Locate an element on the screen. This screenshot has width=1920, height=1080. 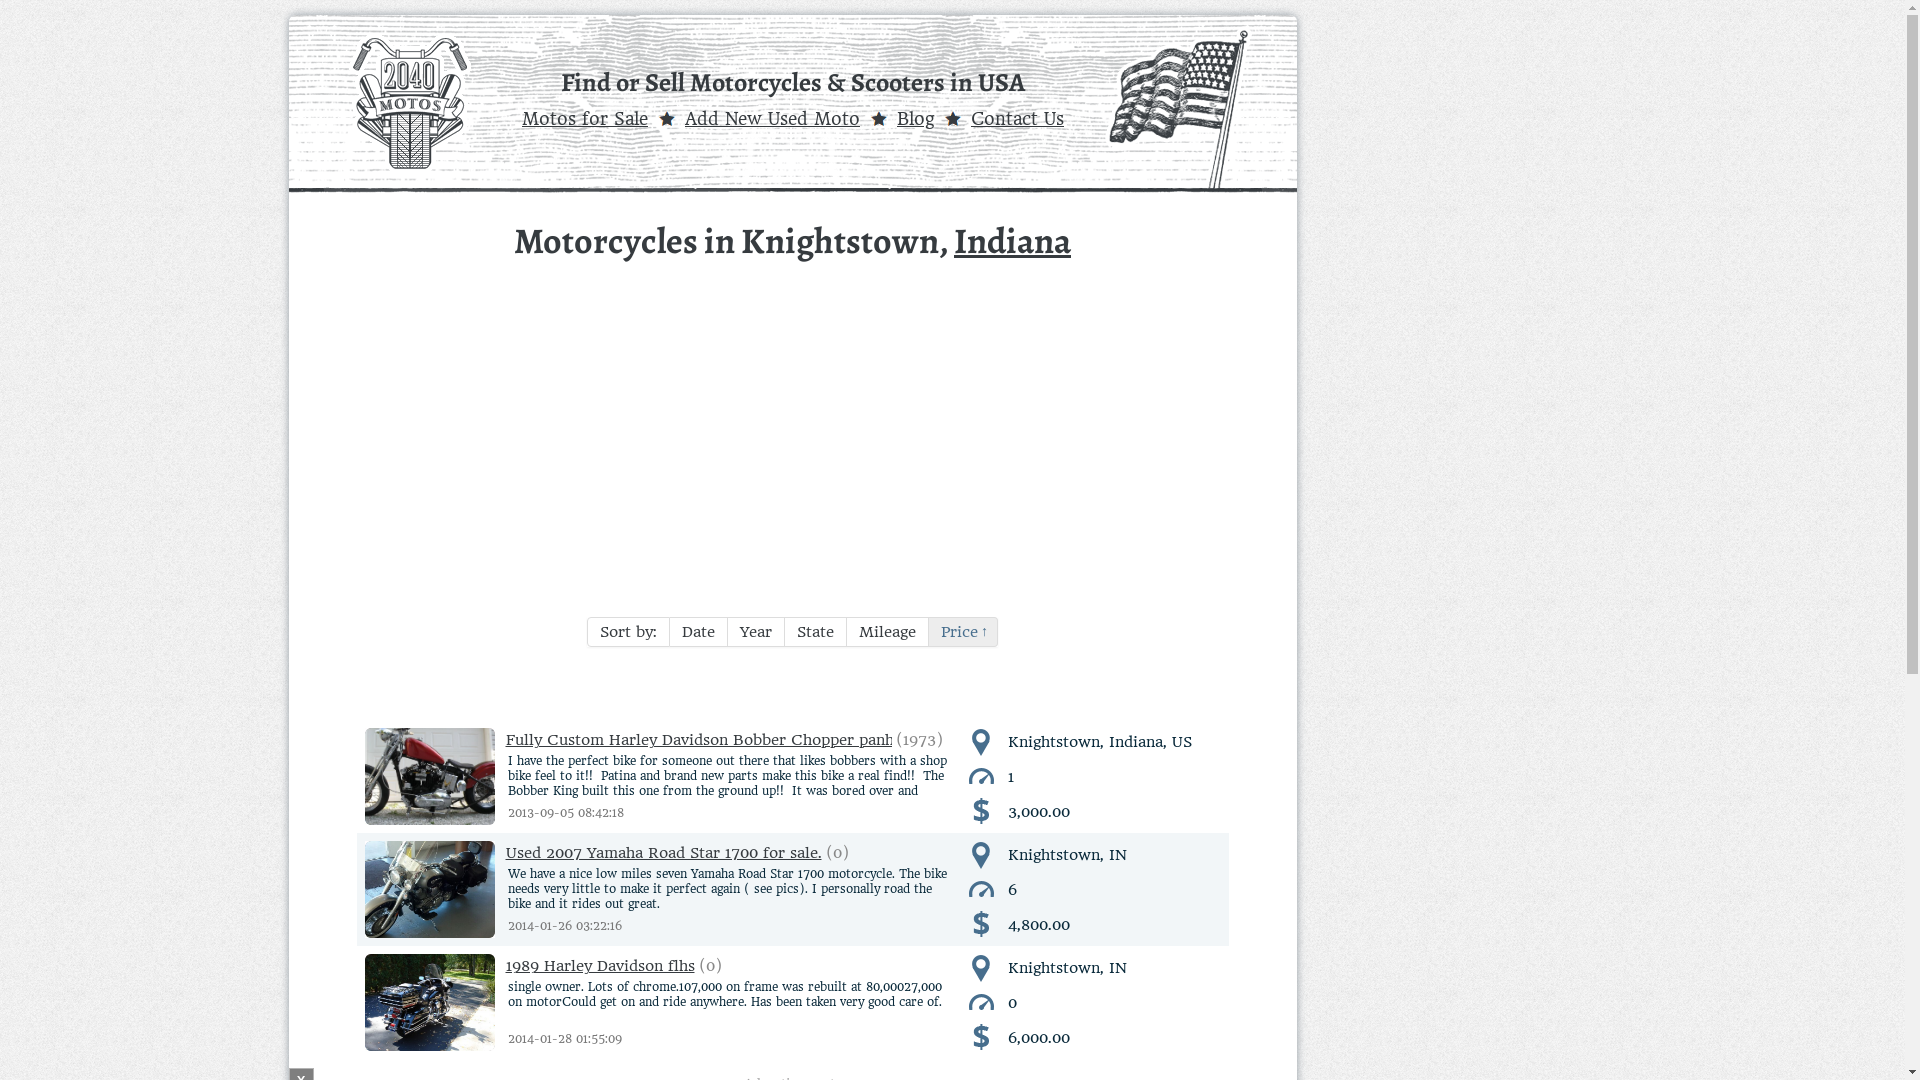
Year is located at coordinates (756, 632).